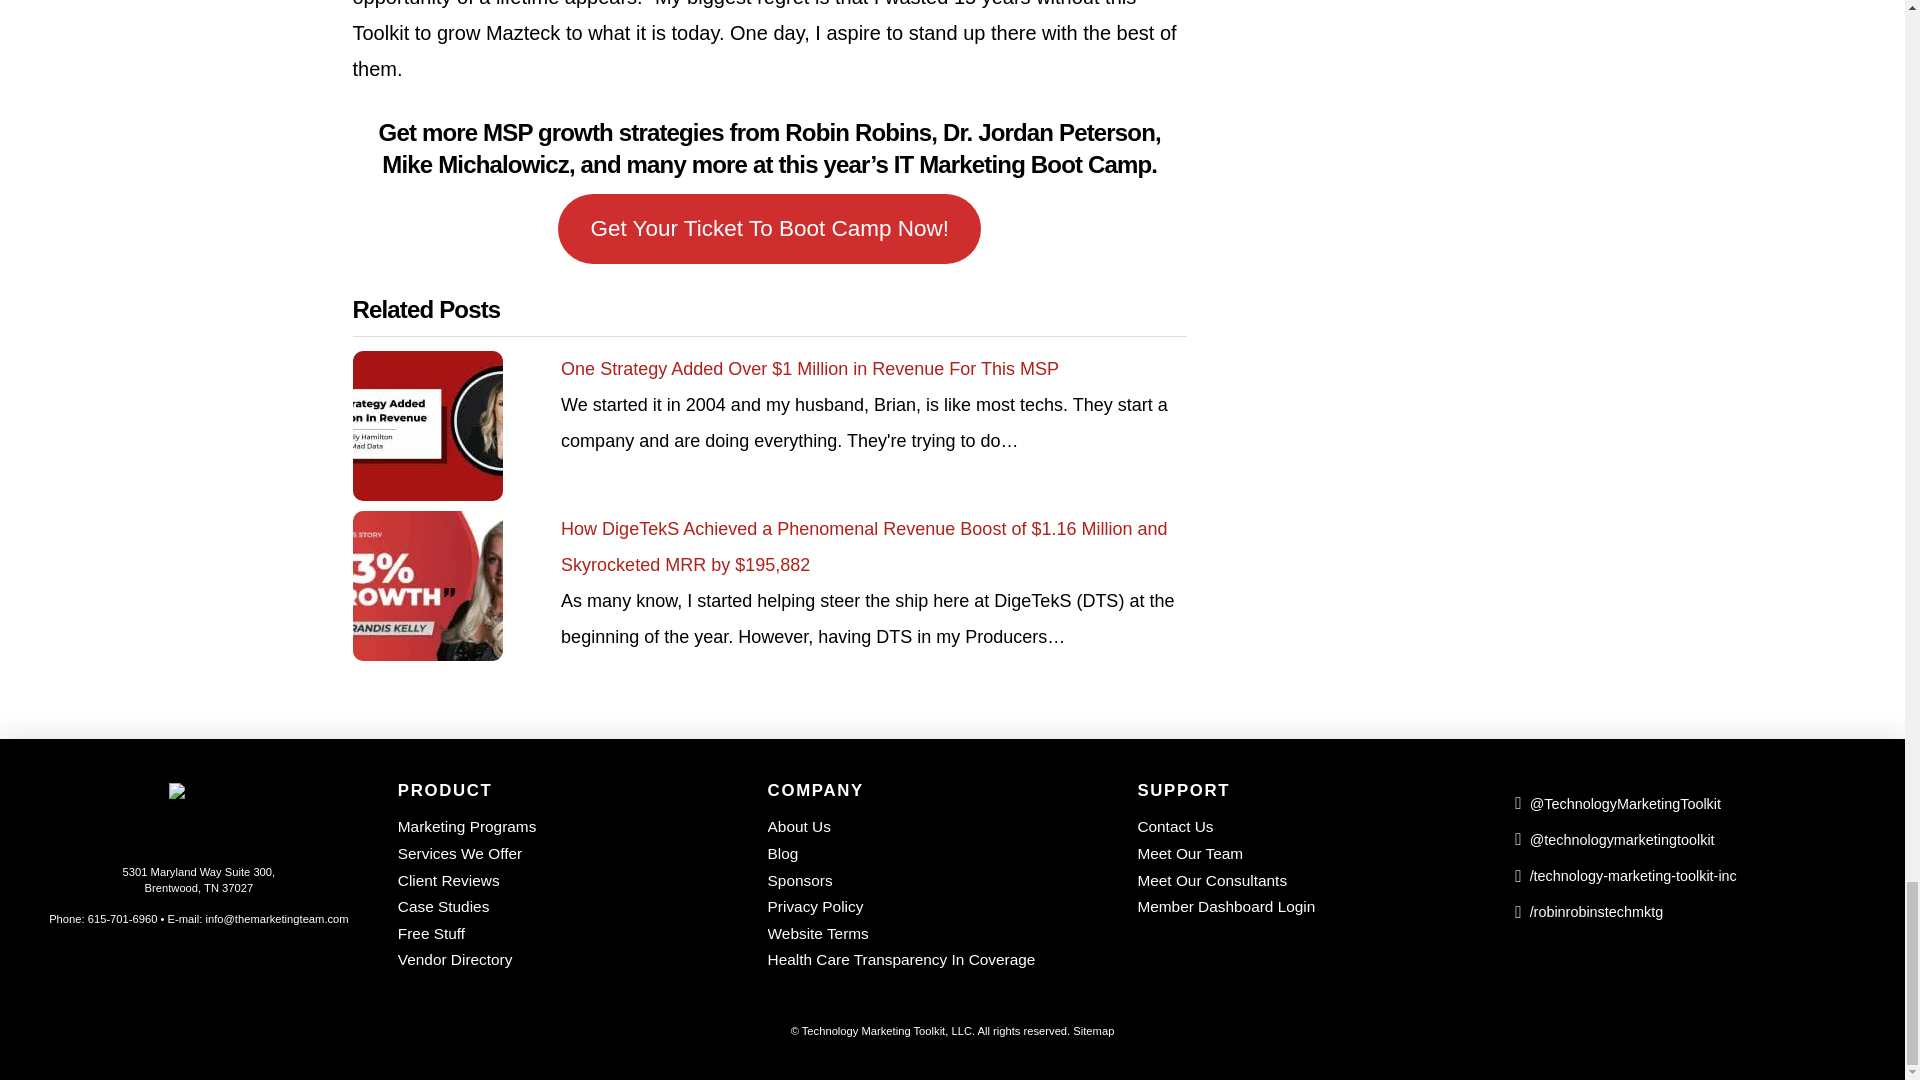 Image resolution: width=1920 pixels, height=1080 pixels. I want to click on Blog, so click(938, 854).